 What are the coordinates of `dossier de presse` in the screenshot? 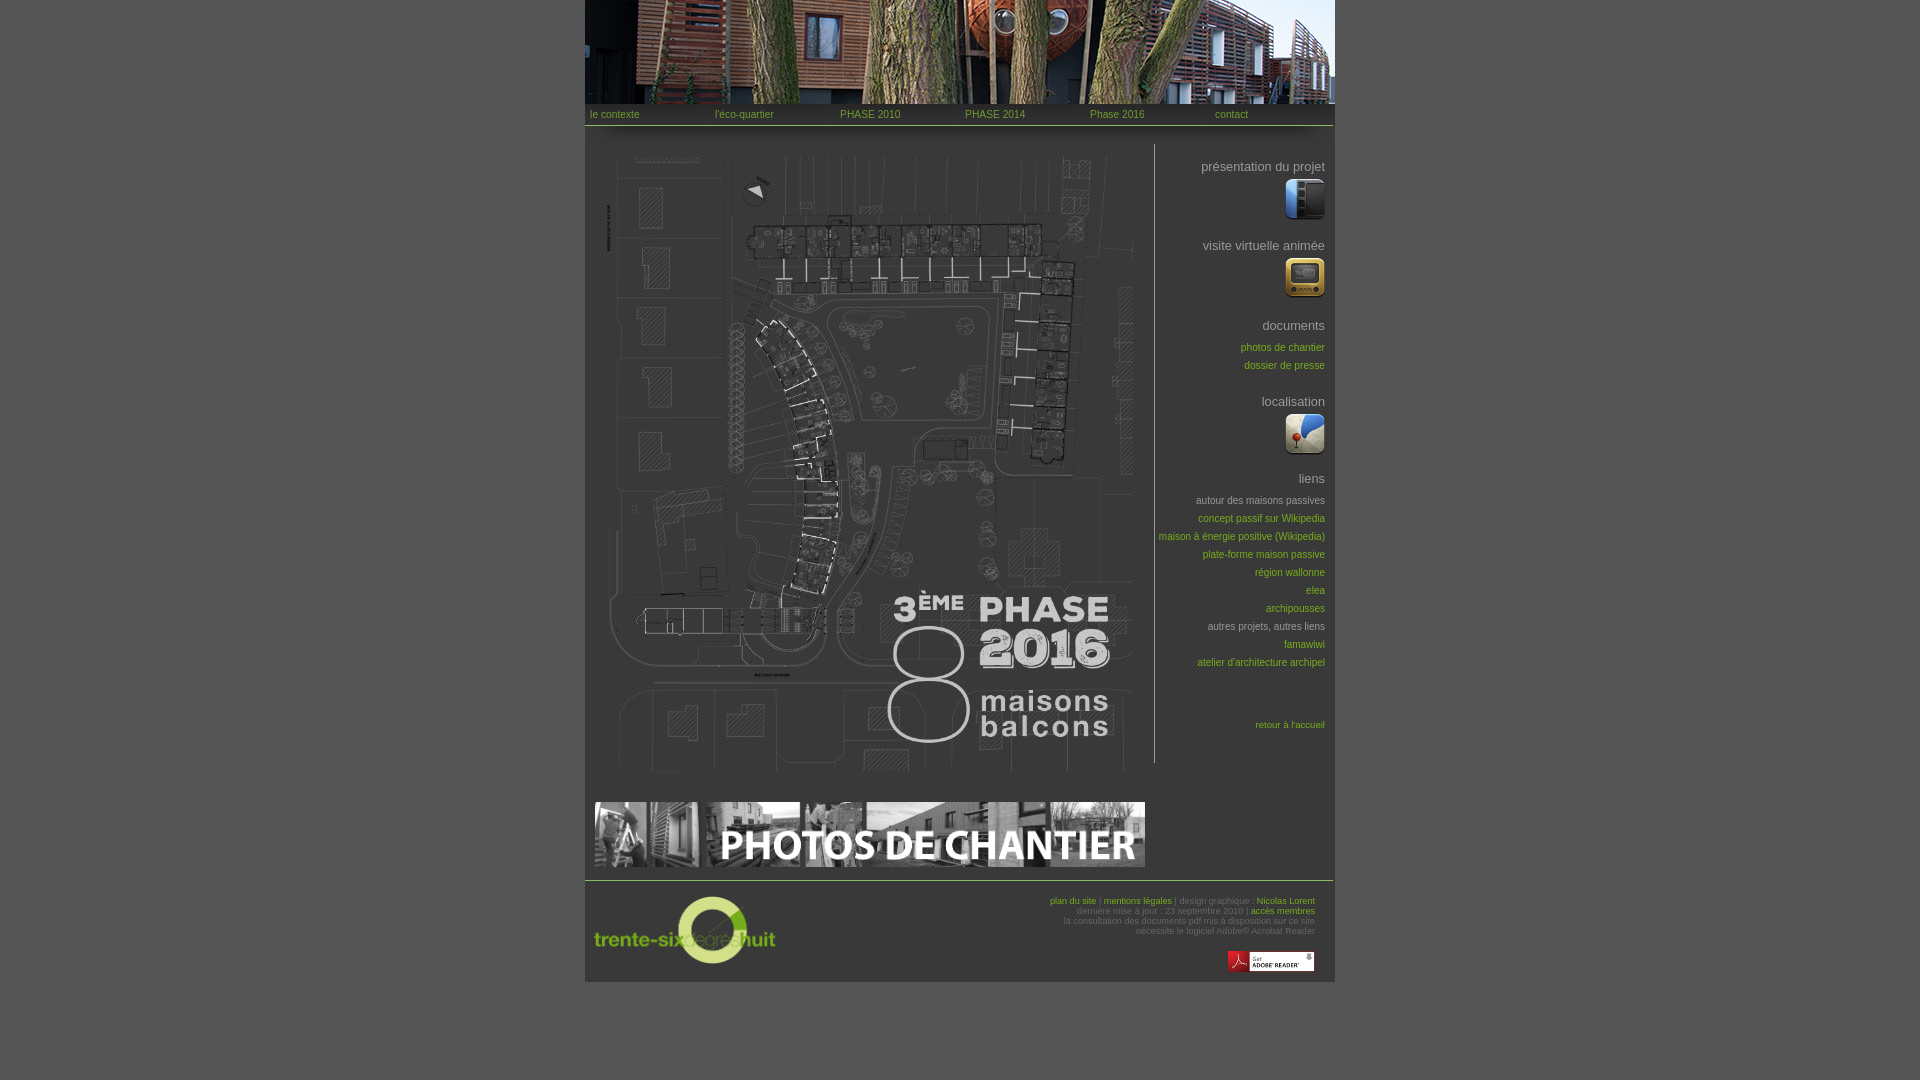 It's located at (1284, 366).